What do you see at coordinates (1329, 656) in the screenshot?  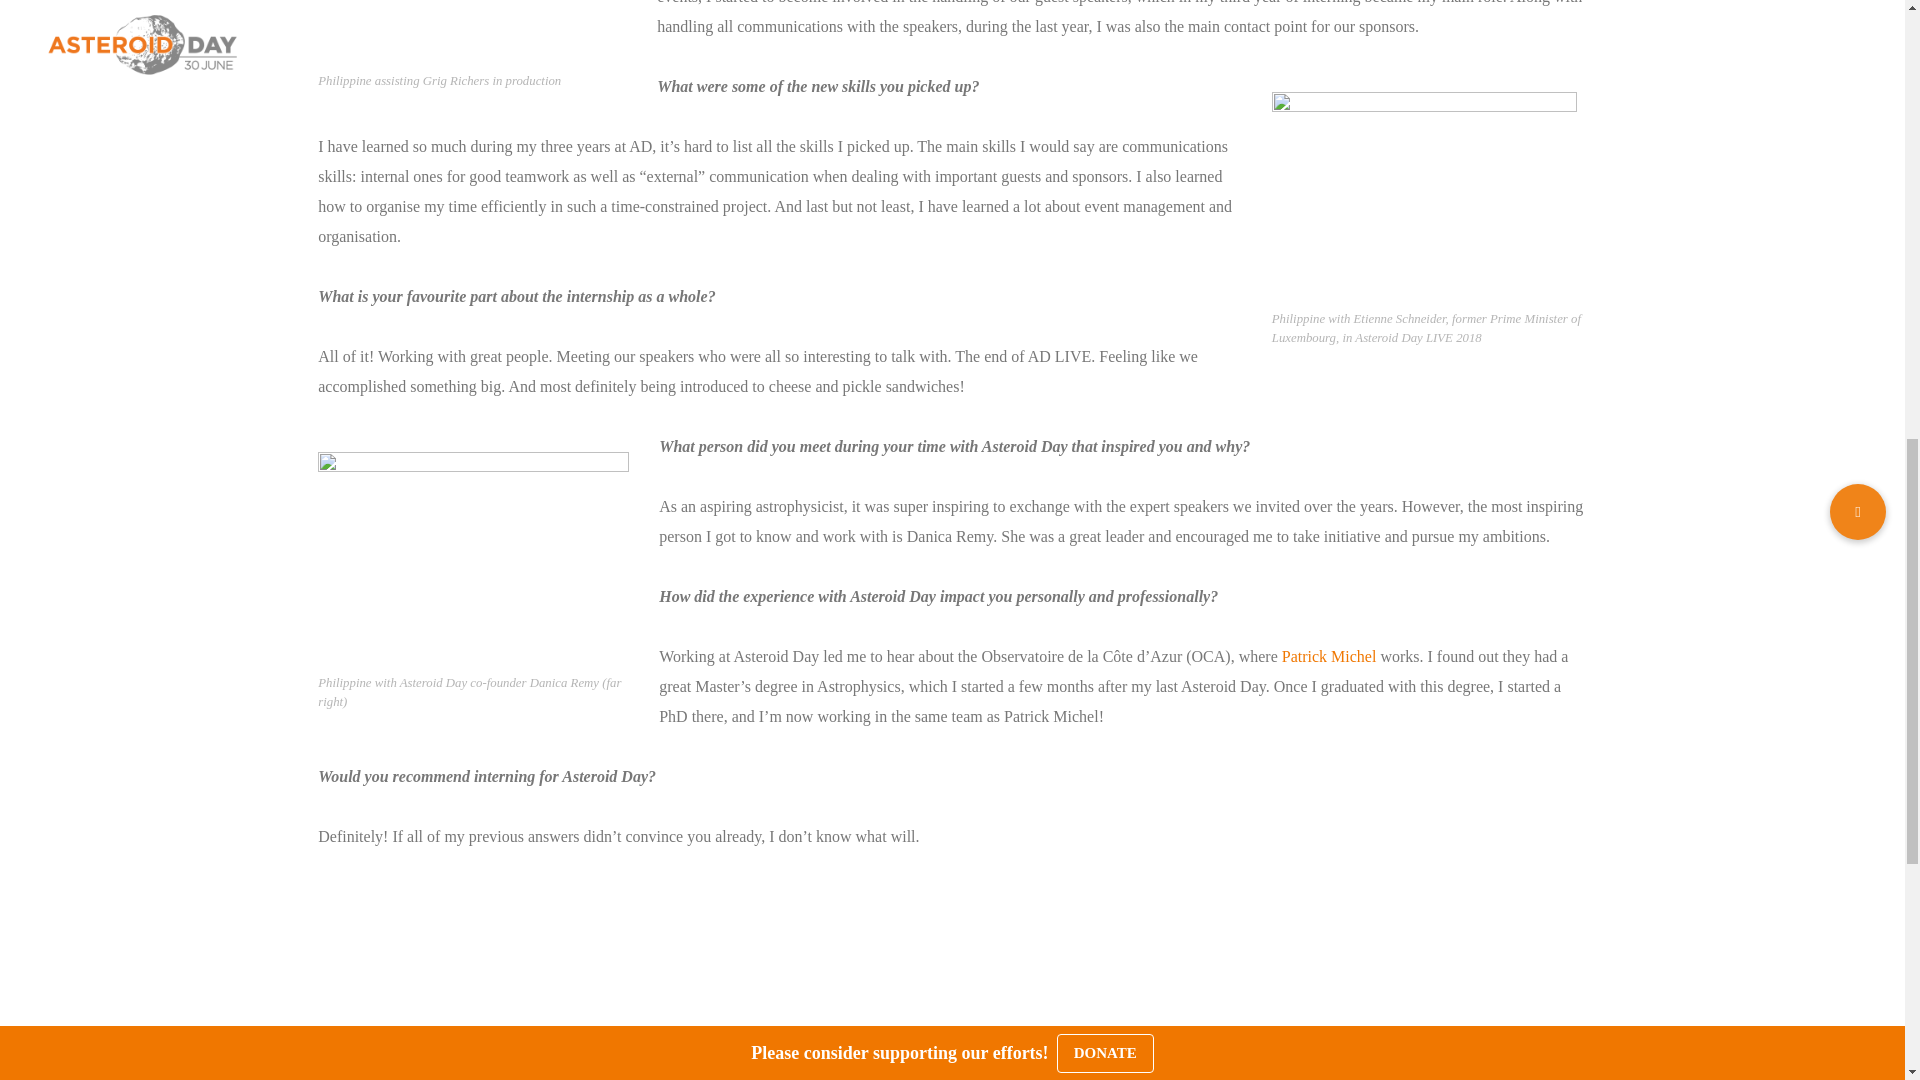 I see `Patrick Michel` at bounding box center [1329, 656].